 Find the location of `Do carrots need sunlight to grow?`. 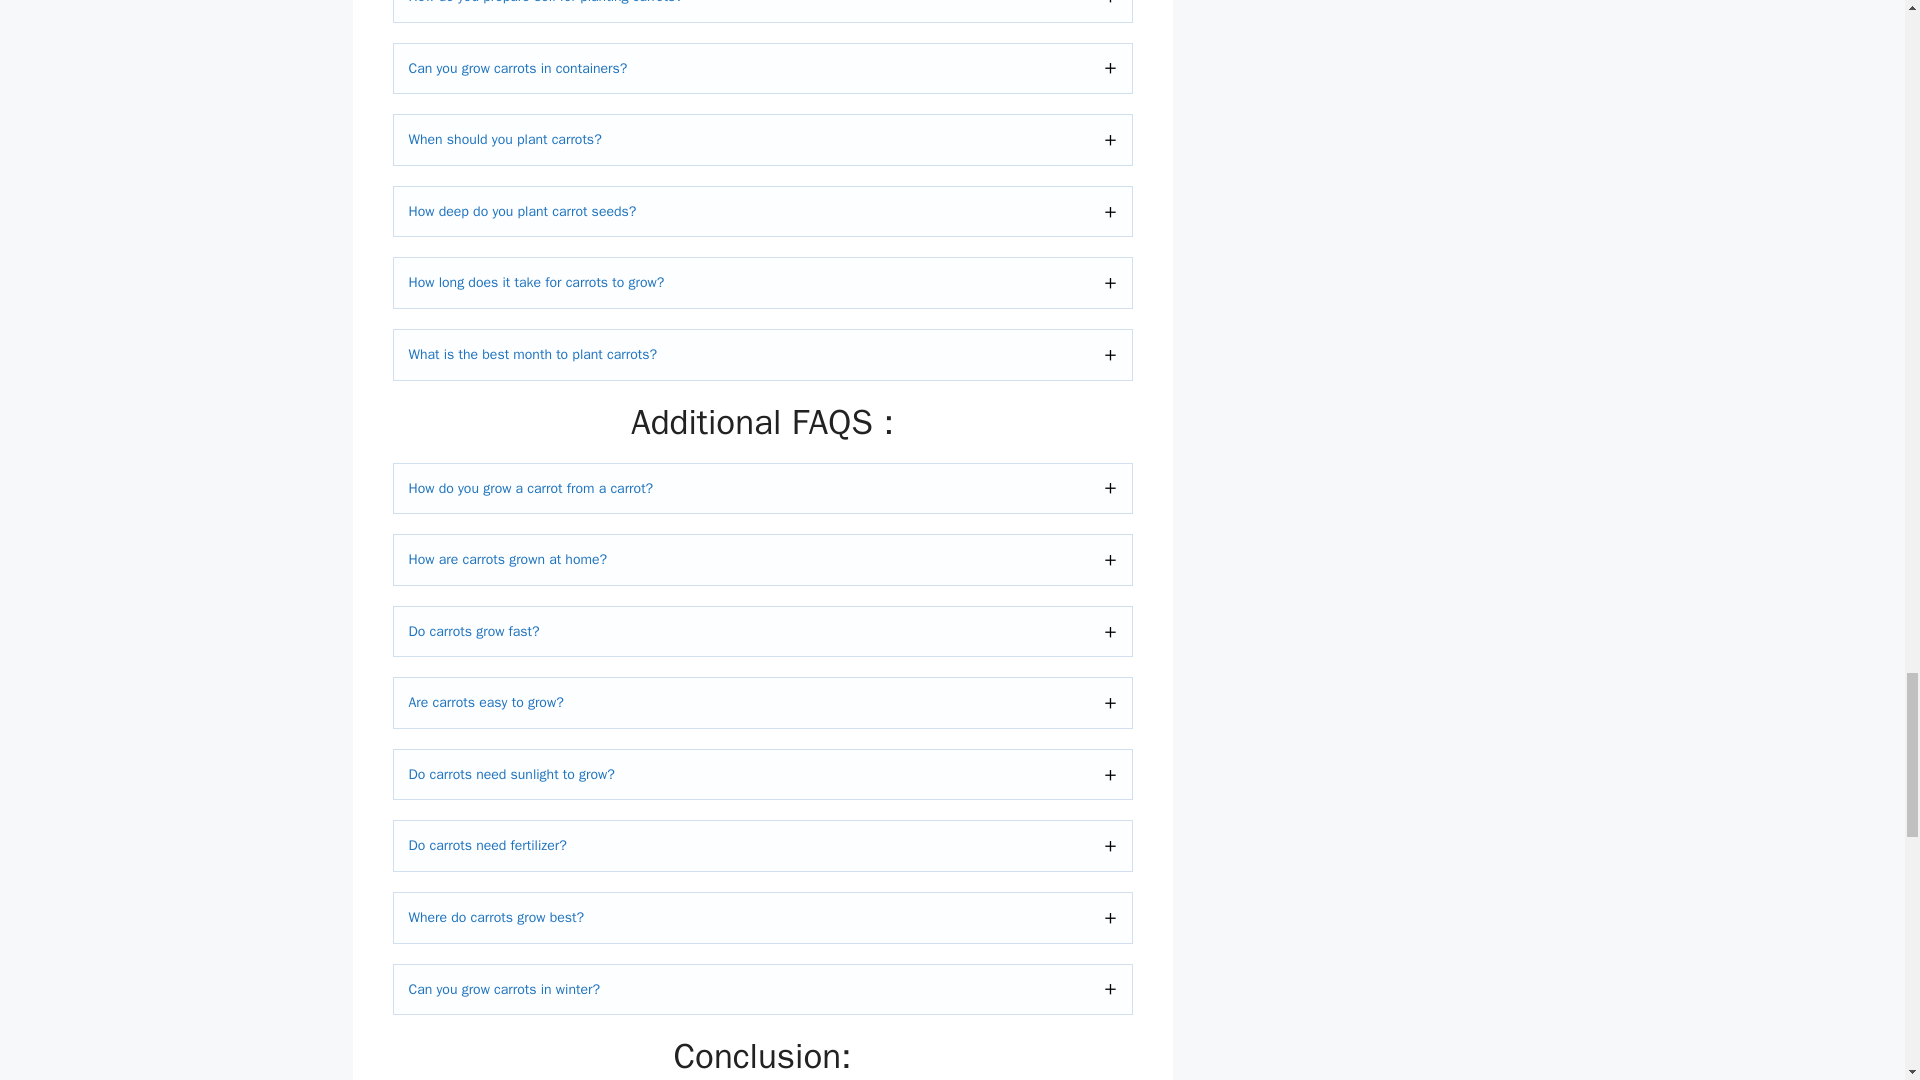

Do carrots need sunlight to grow? is located at coordinates (762, 774).